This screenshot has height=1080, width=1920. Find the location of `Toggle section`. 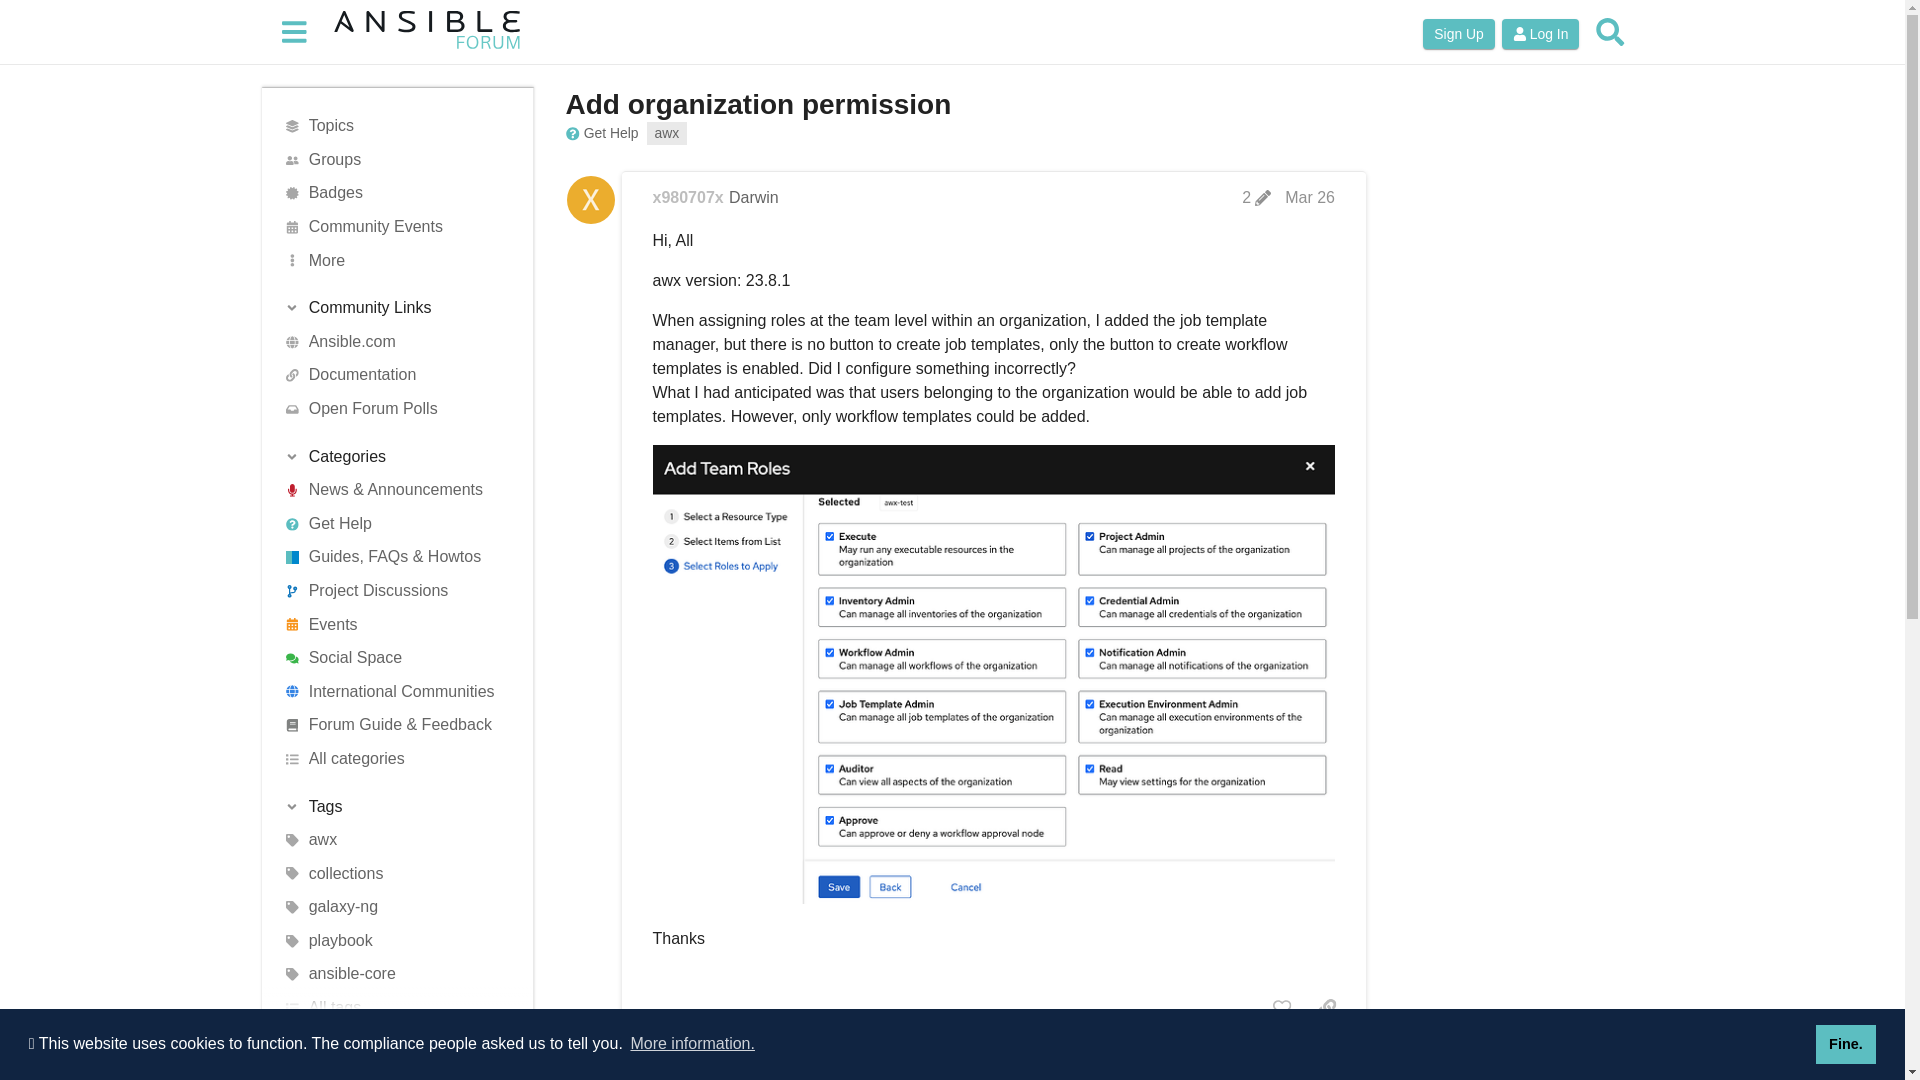

Toggle section is located at coordinates (390, 308).